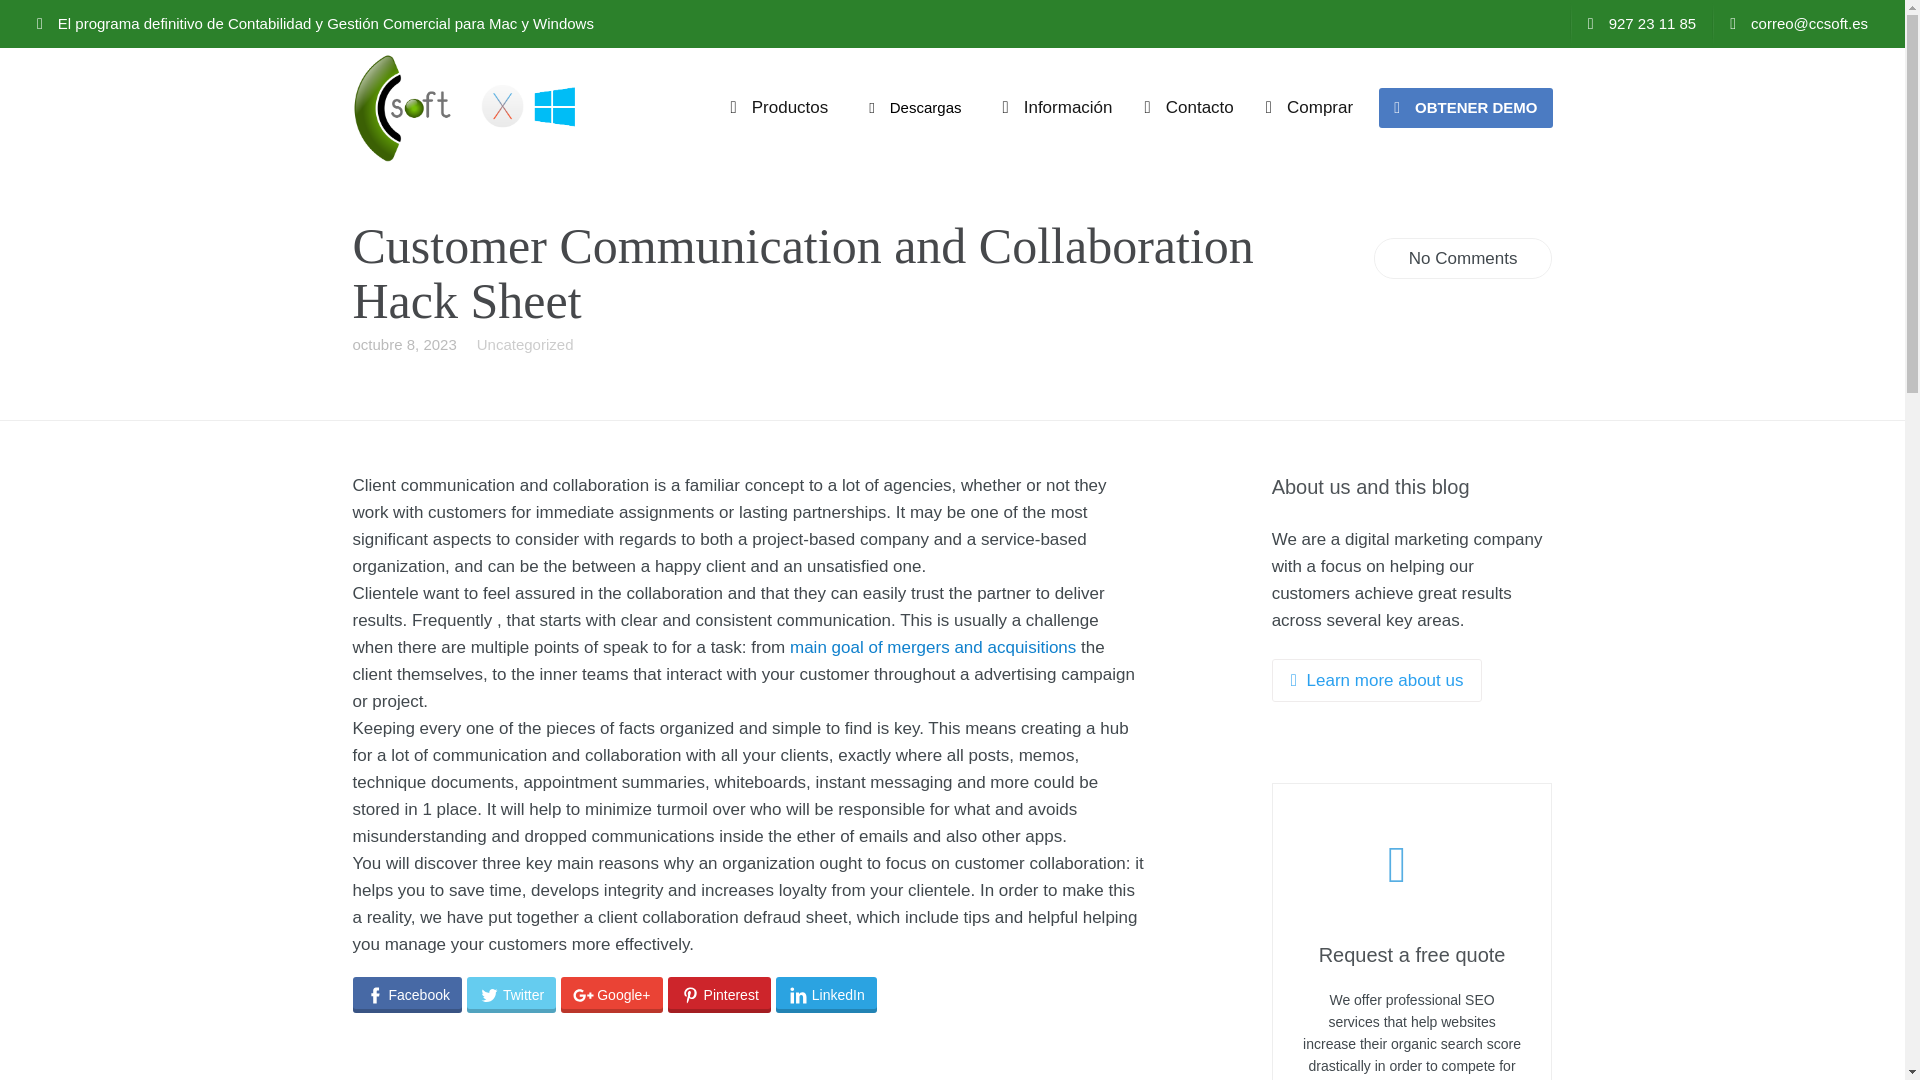 The image size is (1920, 1080). Describe the element at coordinates (511, 995) in the screenshot. I see `Twitter` at that location.